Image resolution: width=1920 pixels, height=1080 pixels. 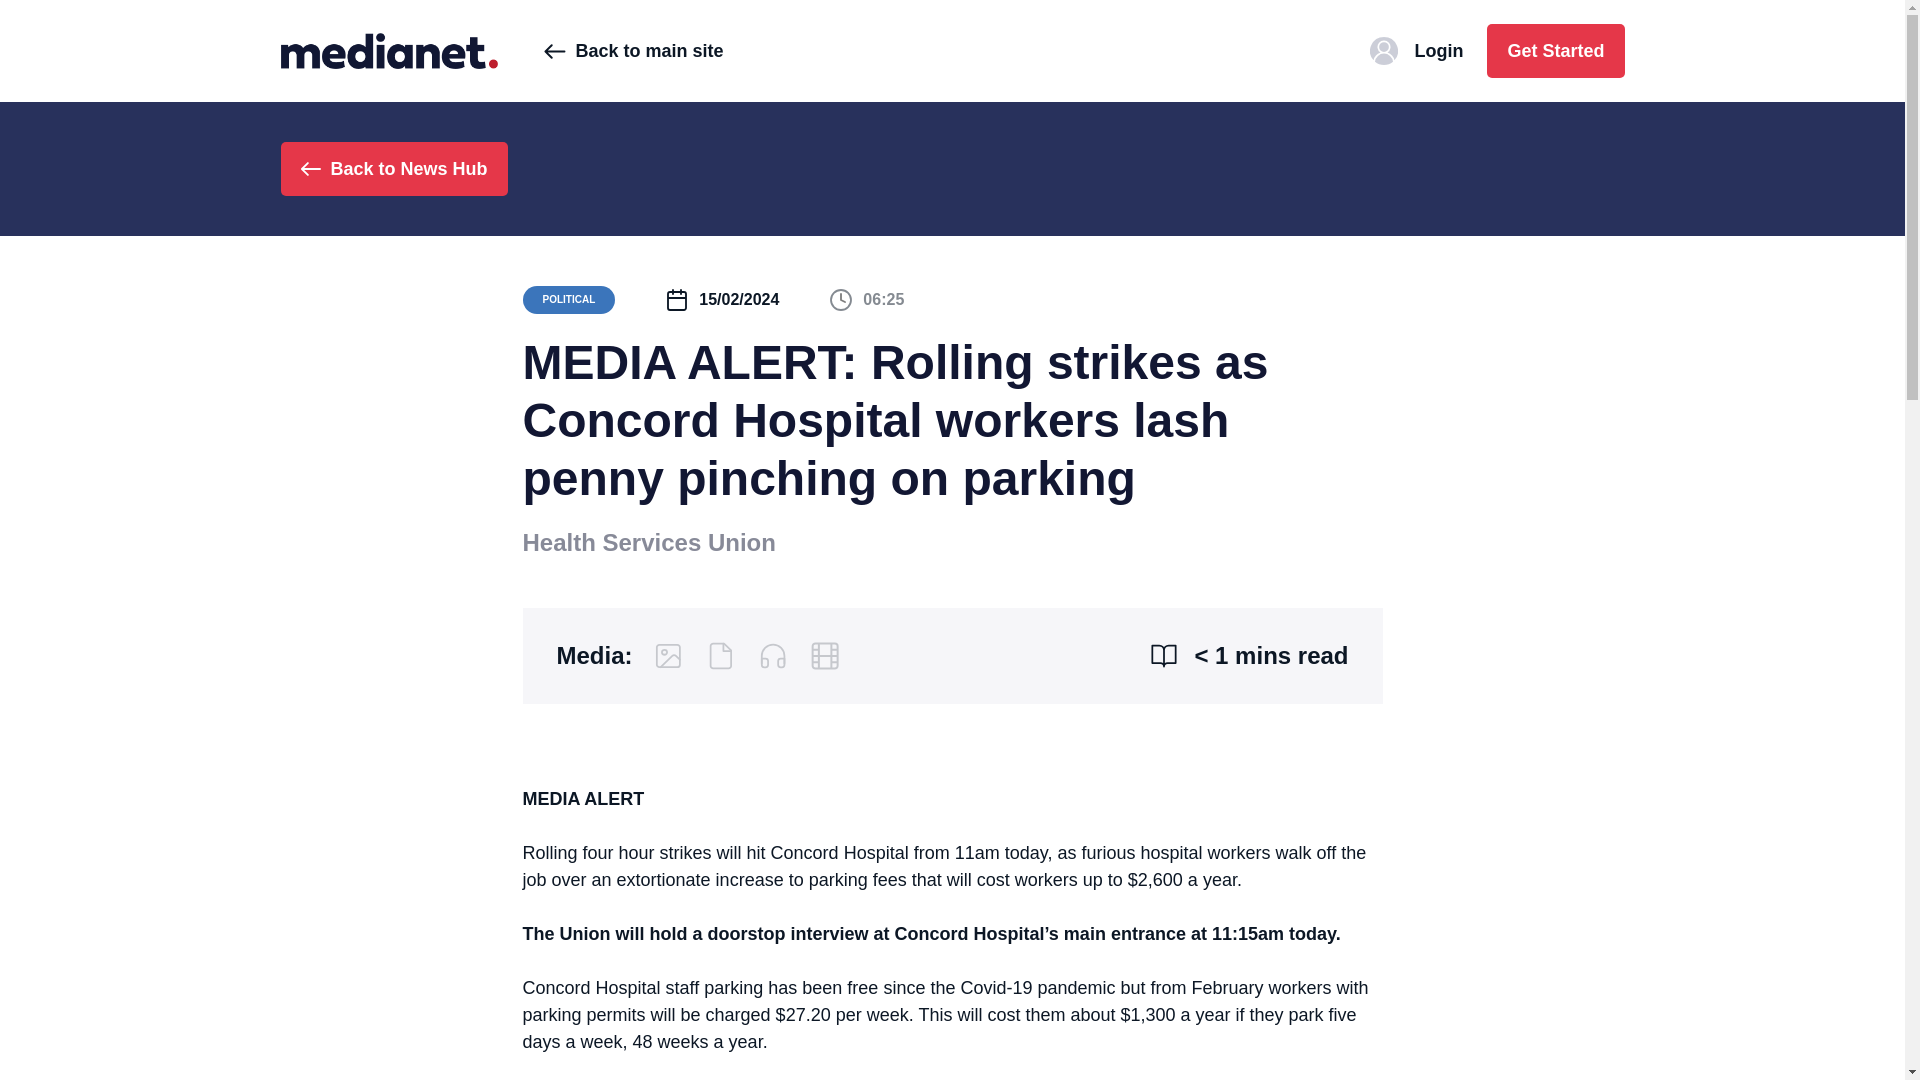 What do you see at coordinates (720, 656) in the screenshot?
I see `No file attachments` at bounding box center [720, 656].